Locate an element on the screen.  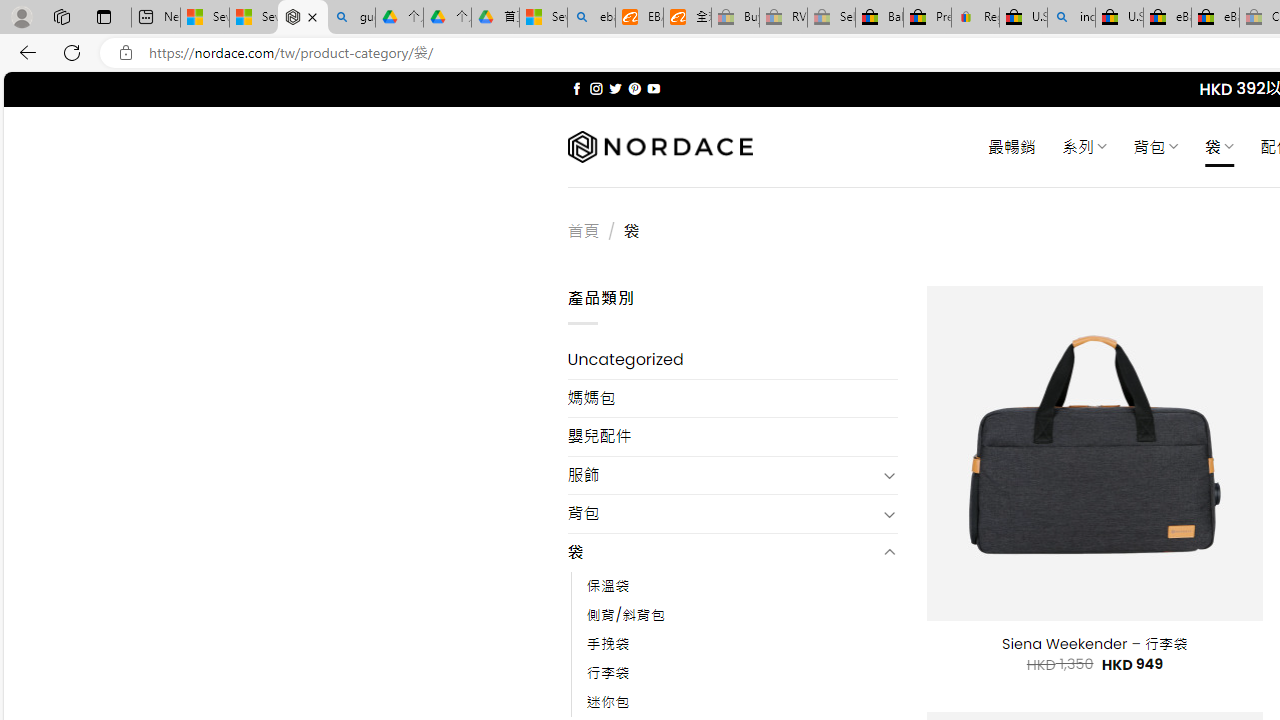
U.S. State Privacy Disclosures - eBay Inc. is located at coordinates (1119, 18).